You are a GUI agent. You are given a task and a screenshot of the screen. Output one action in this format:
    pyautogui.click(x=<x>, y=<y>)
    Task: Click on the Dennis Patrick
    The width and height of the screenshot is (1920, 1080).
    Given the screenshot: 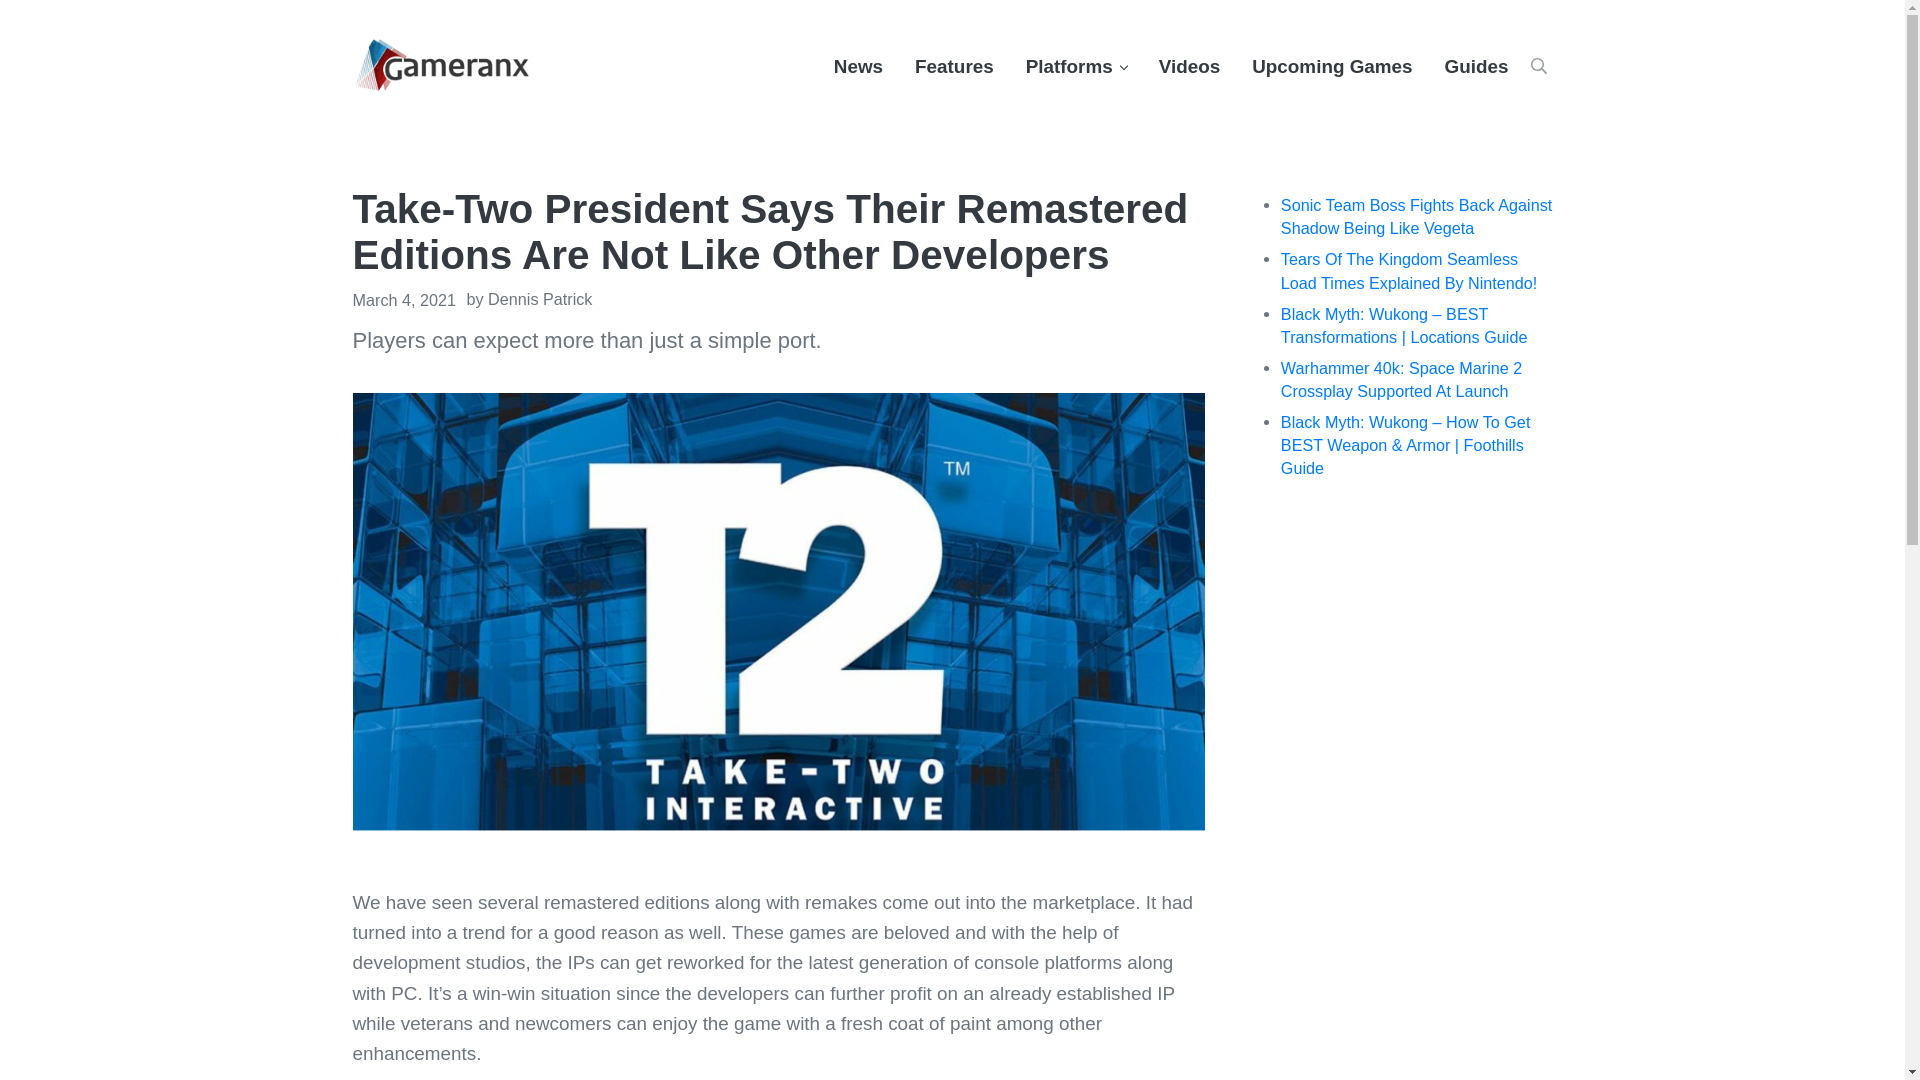 What is the action you would take?
    pyautogui.click(x=539, y=298)
    